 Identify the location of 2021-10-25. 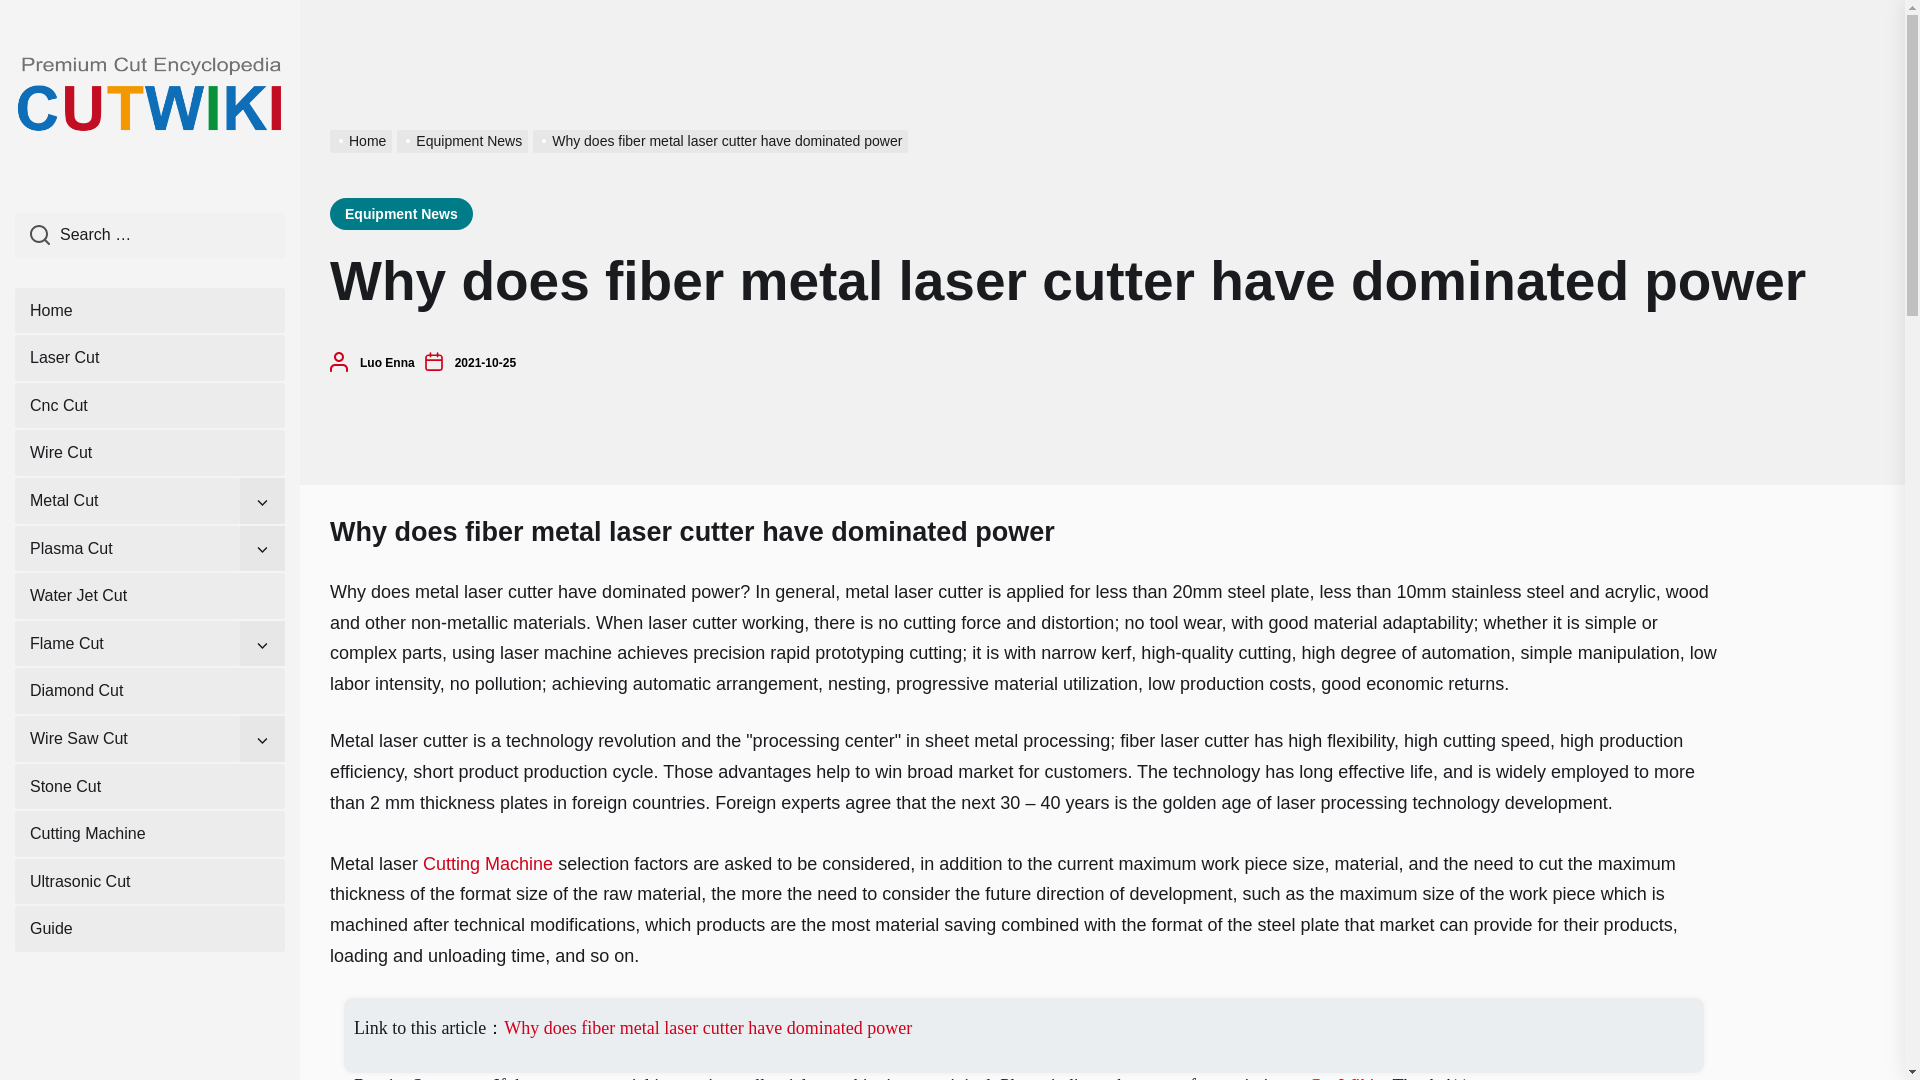
(486, 363).